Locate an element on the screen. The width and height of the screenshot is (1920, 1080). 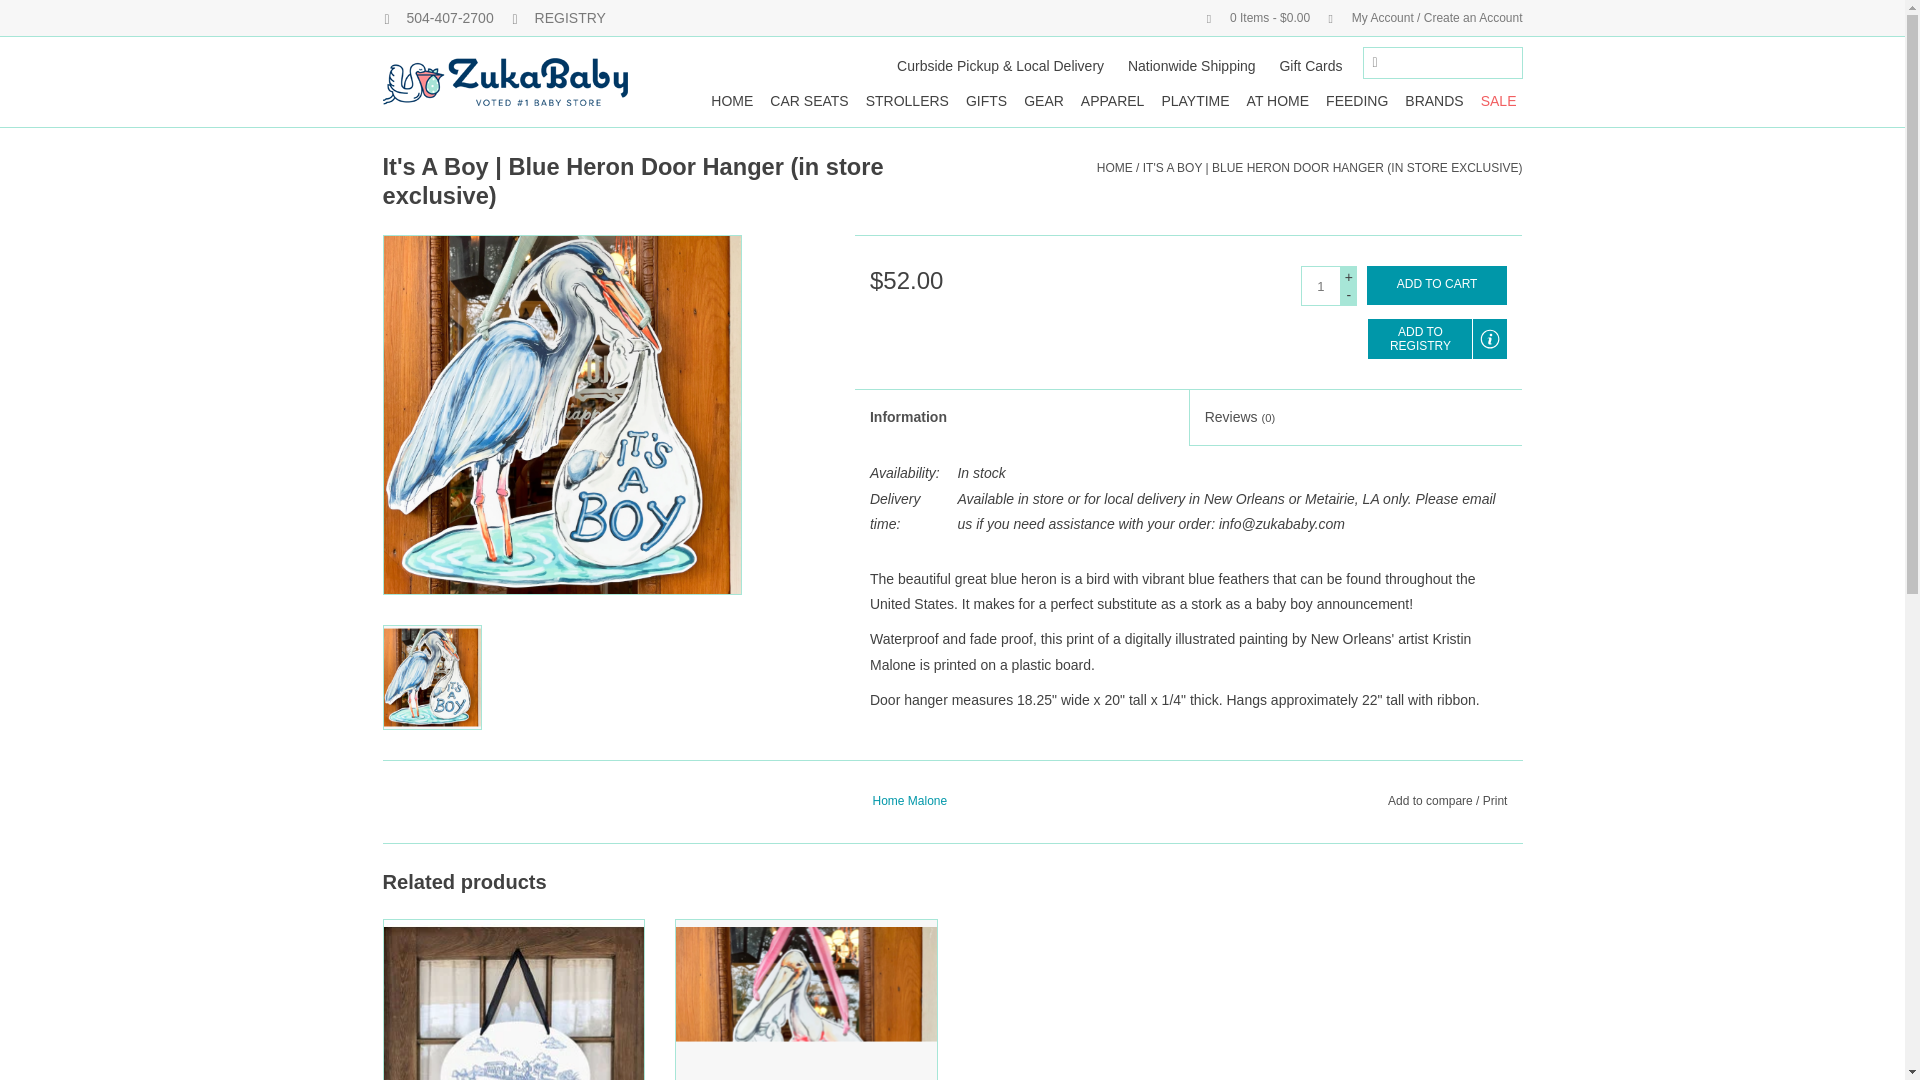
STROLLERS is located at coordinates (907, 100).